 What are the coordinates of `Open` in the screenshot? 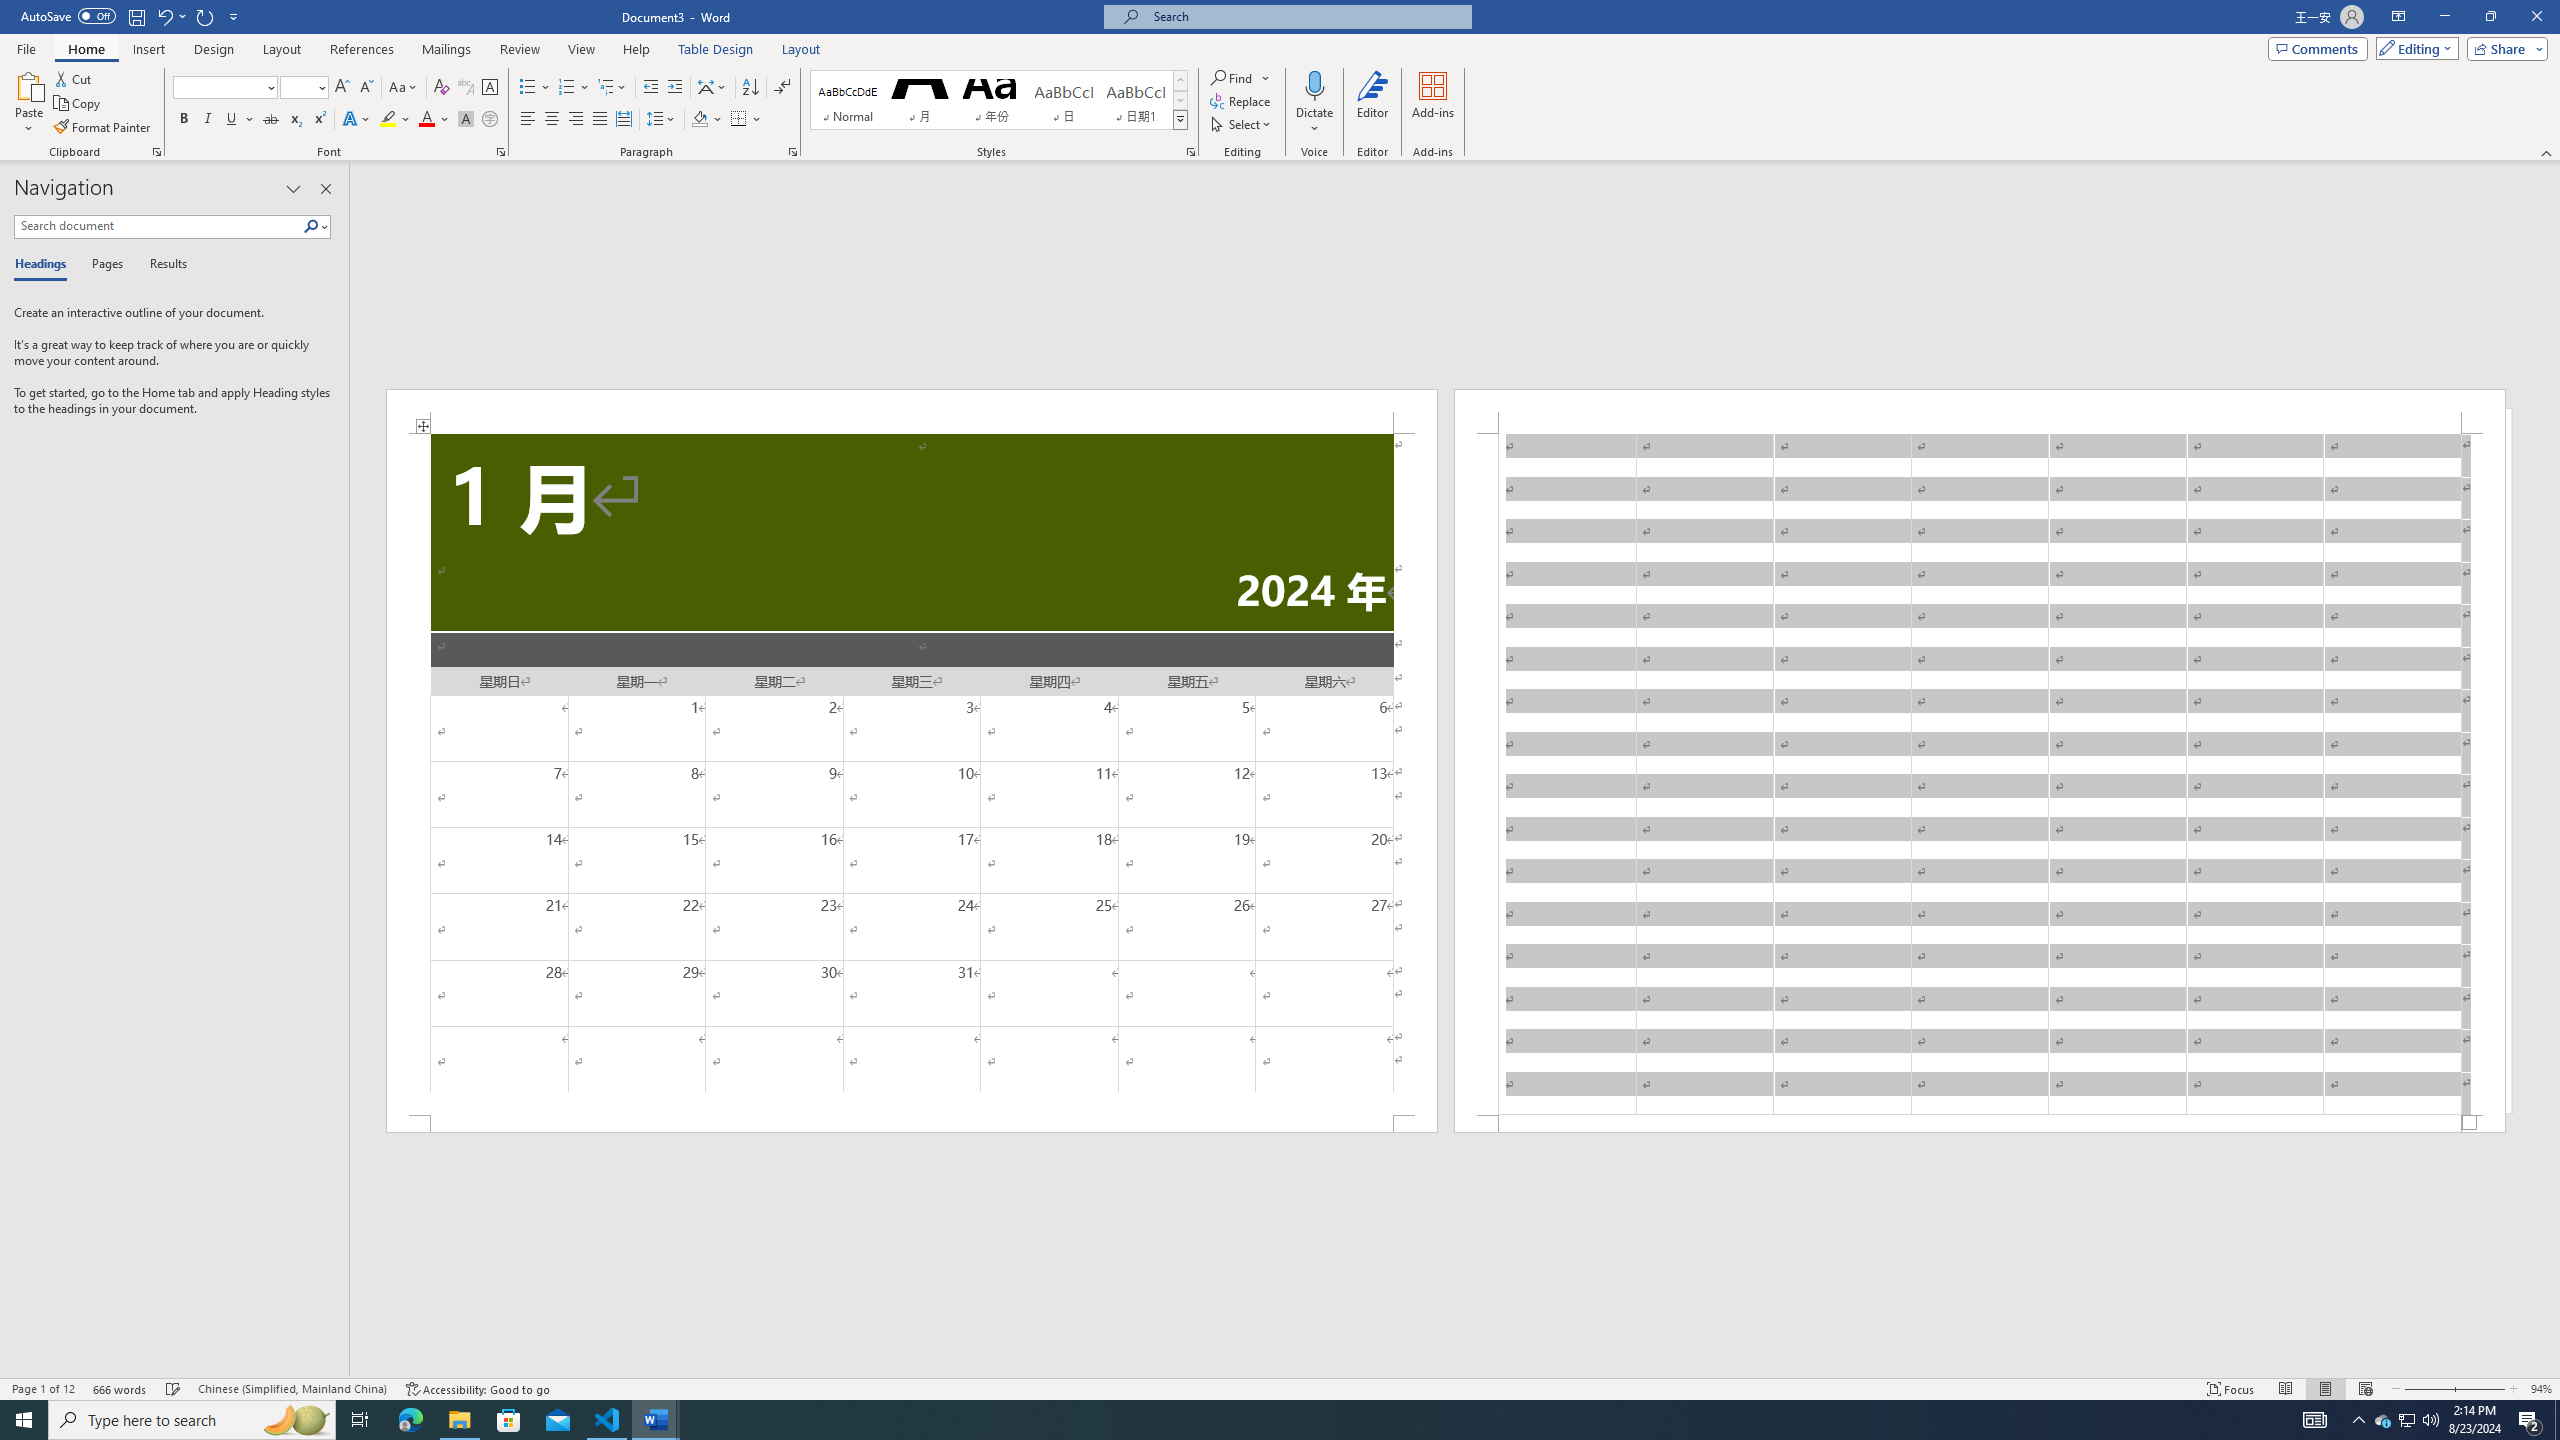 It's located at (320, 86).